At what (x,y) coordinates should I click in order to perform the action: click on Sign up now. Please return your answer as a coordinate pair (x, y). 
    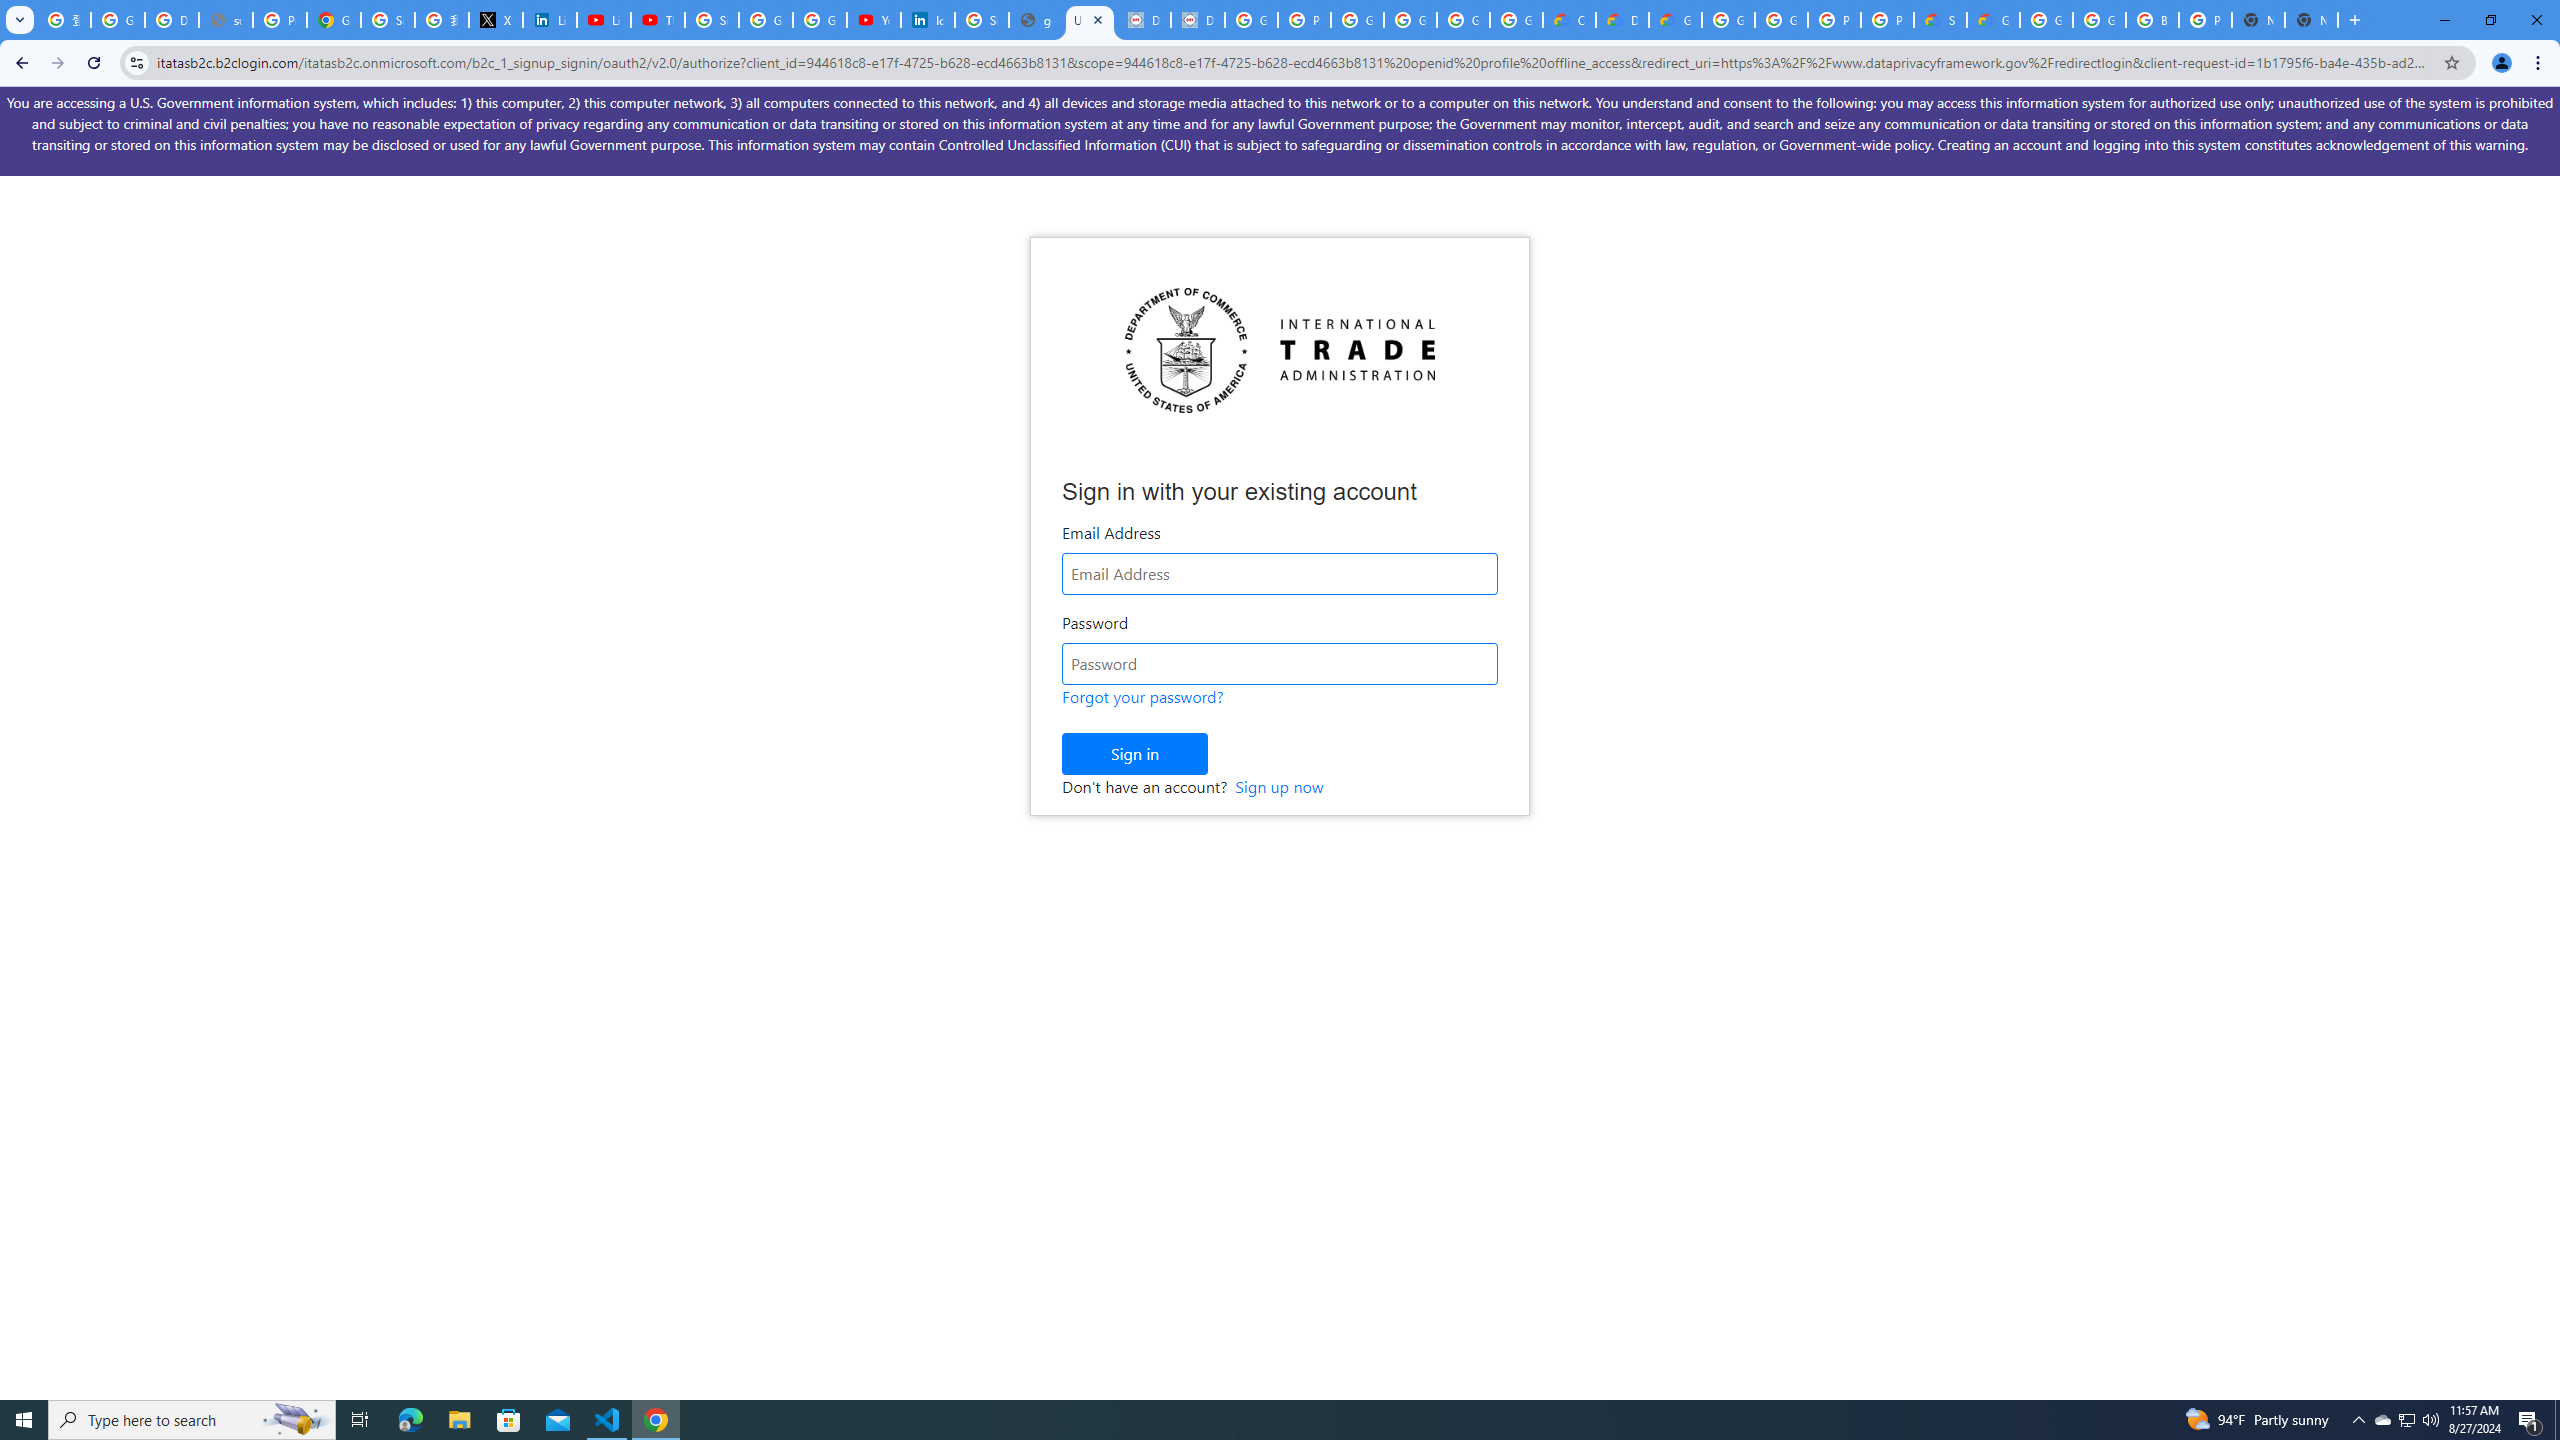
    Looking at the image, I should click on (1278, 786).